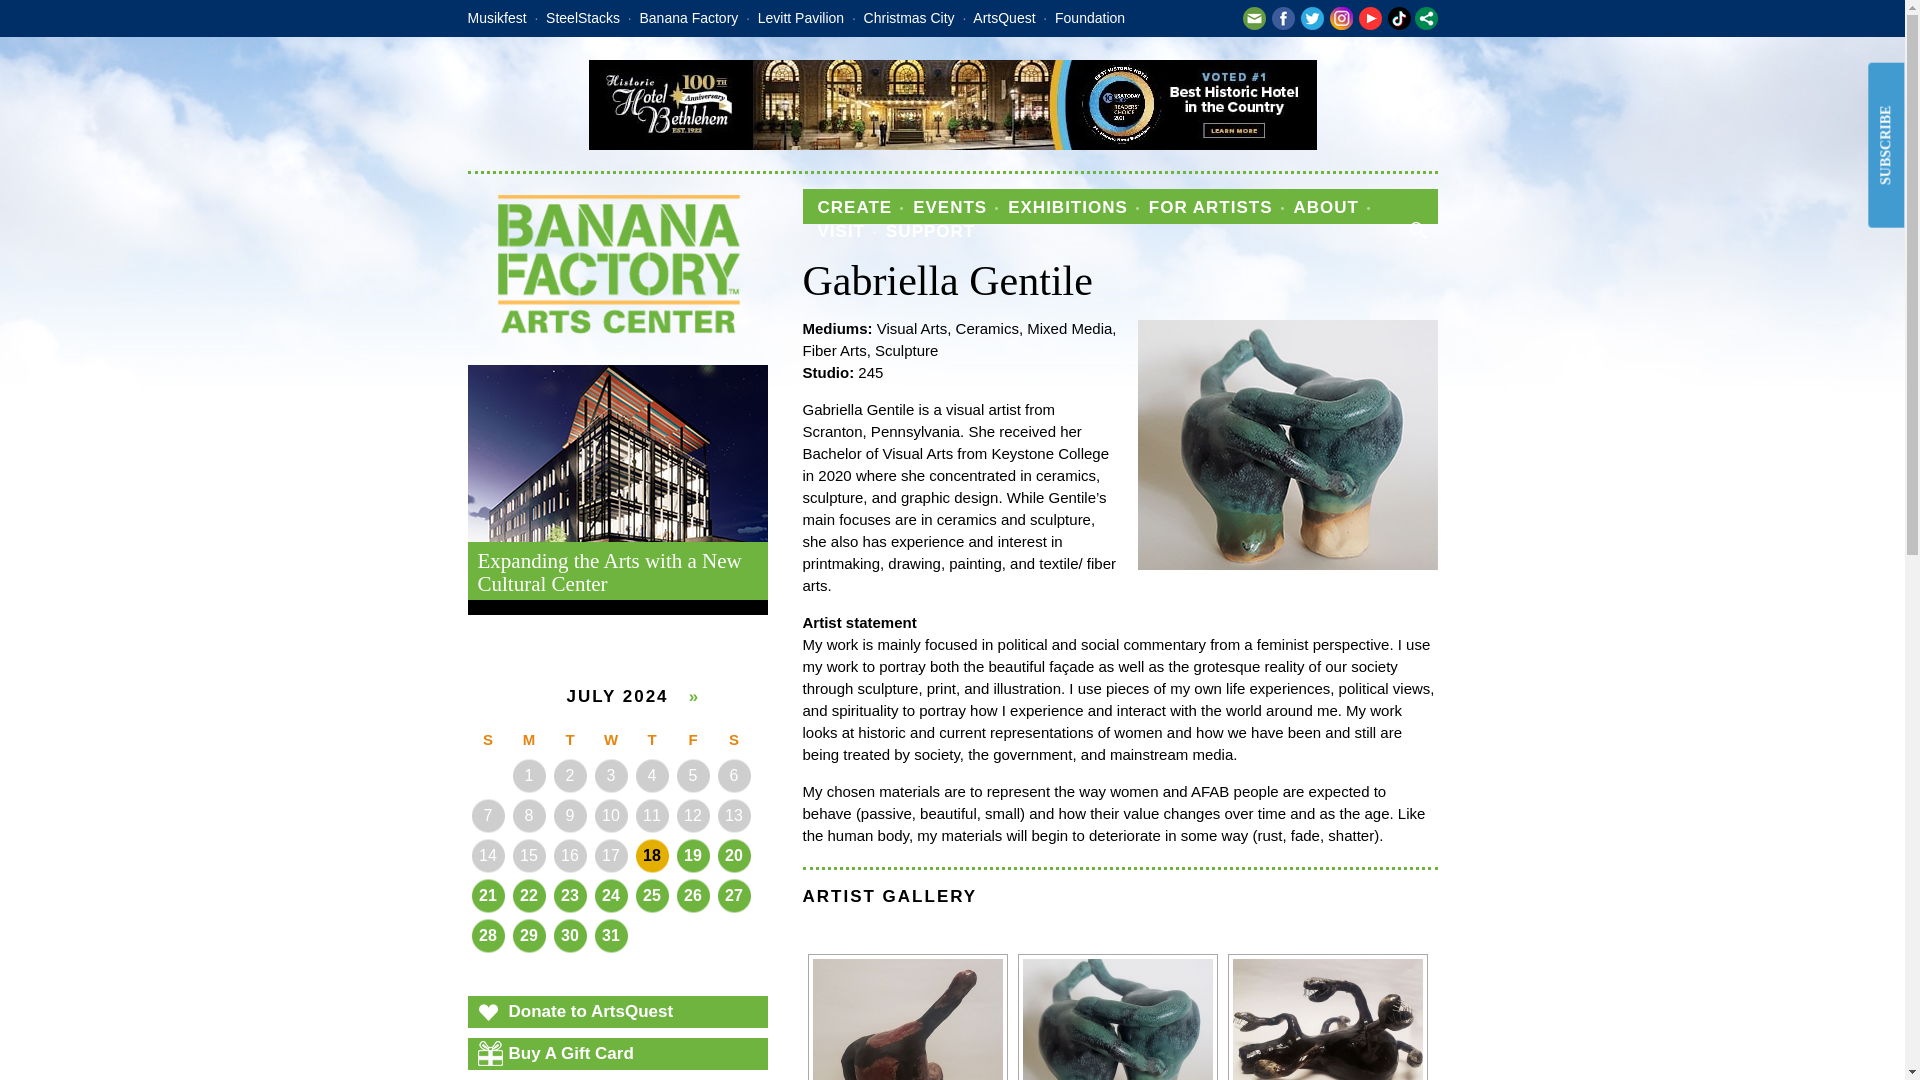 The width and height of the screenshot is (1920, 1080). I want to click on 18, so click(652, 855).